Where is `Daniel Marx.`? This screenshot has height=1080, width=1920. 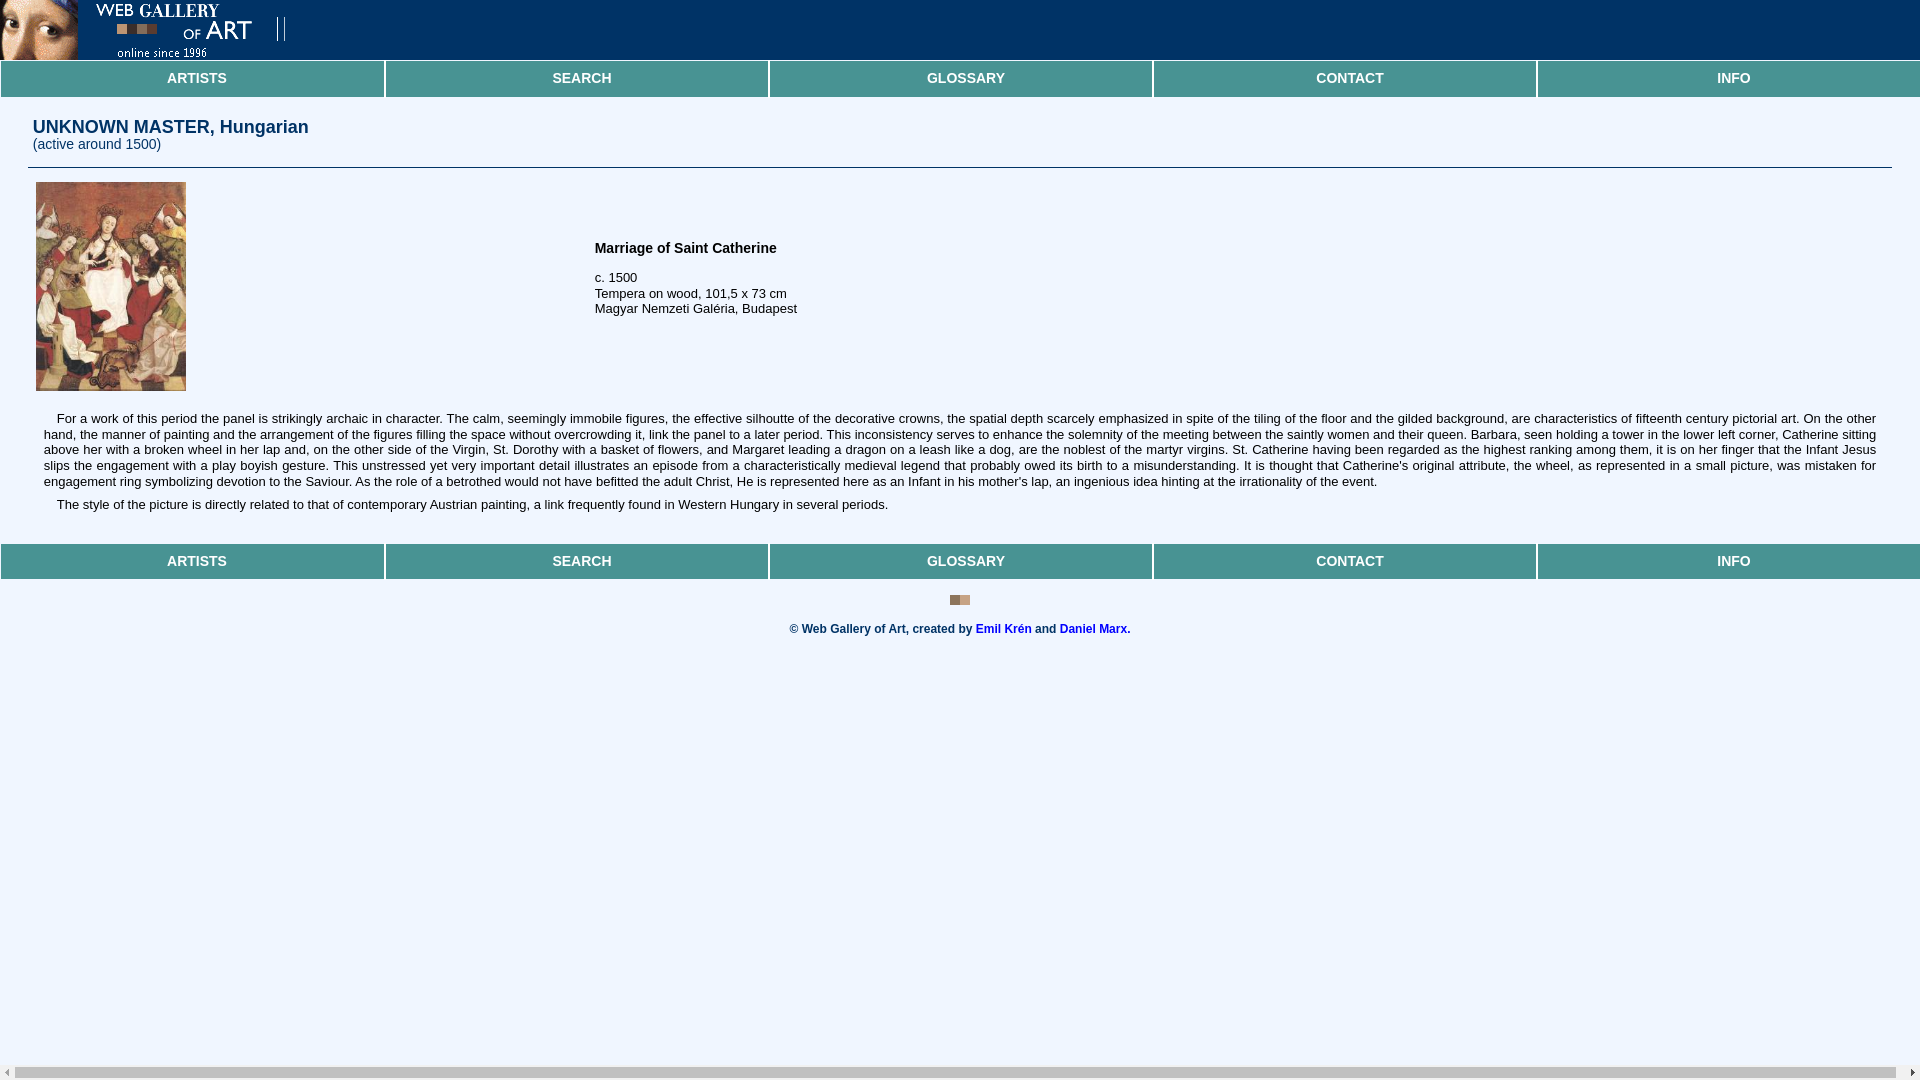
Daniel Marx. is located at coordinates (1094, 629).